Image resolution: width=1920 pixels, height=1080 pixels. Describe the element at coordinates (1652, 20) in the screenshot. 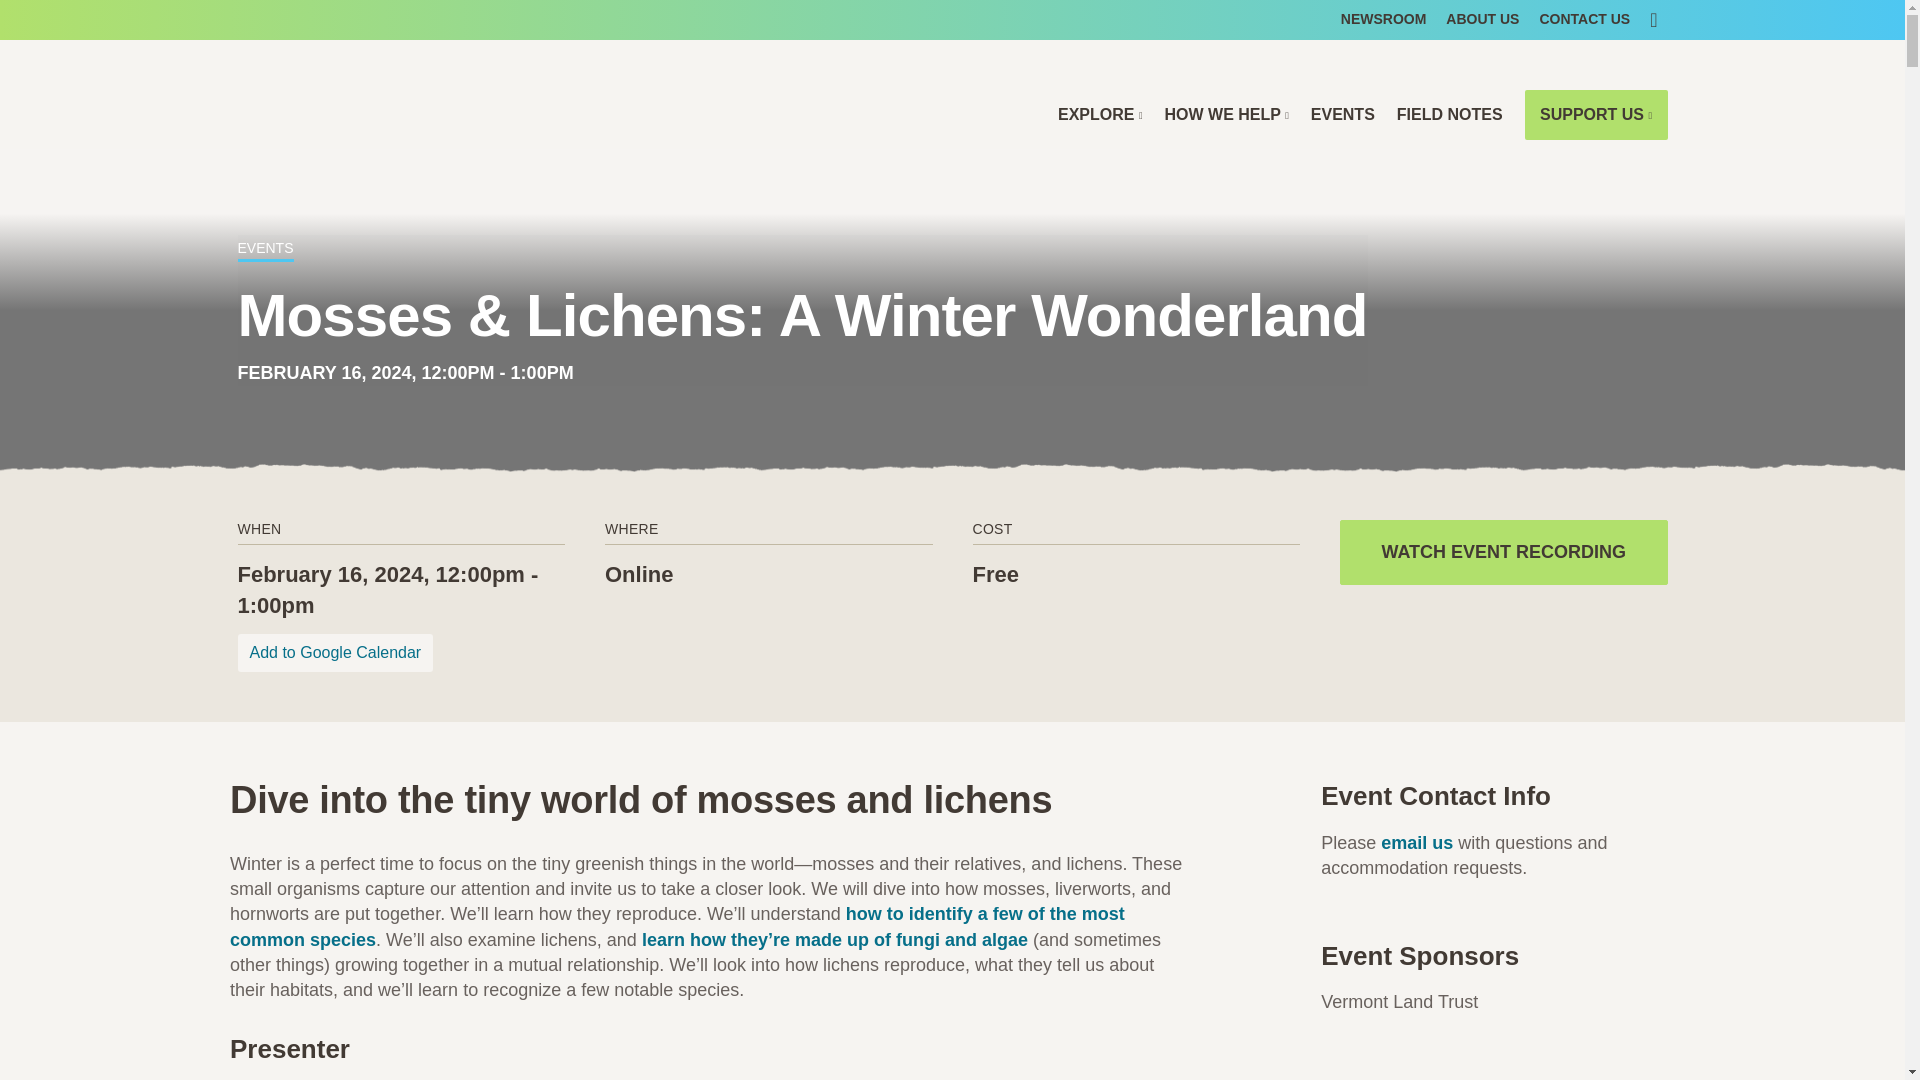

I see `Open Search Form` at that location.